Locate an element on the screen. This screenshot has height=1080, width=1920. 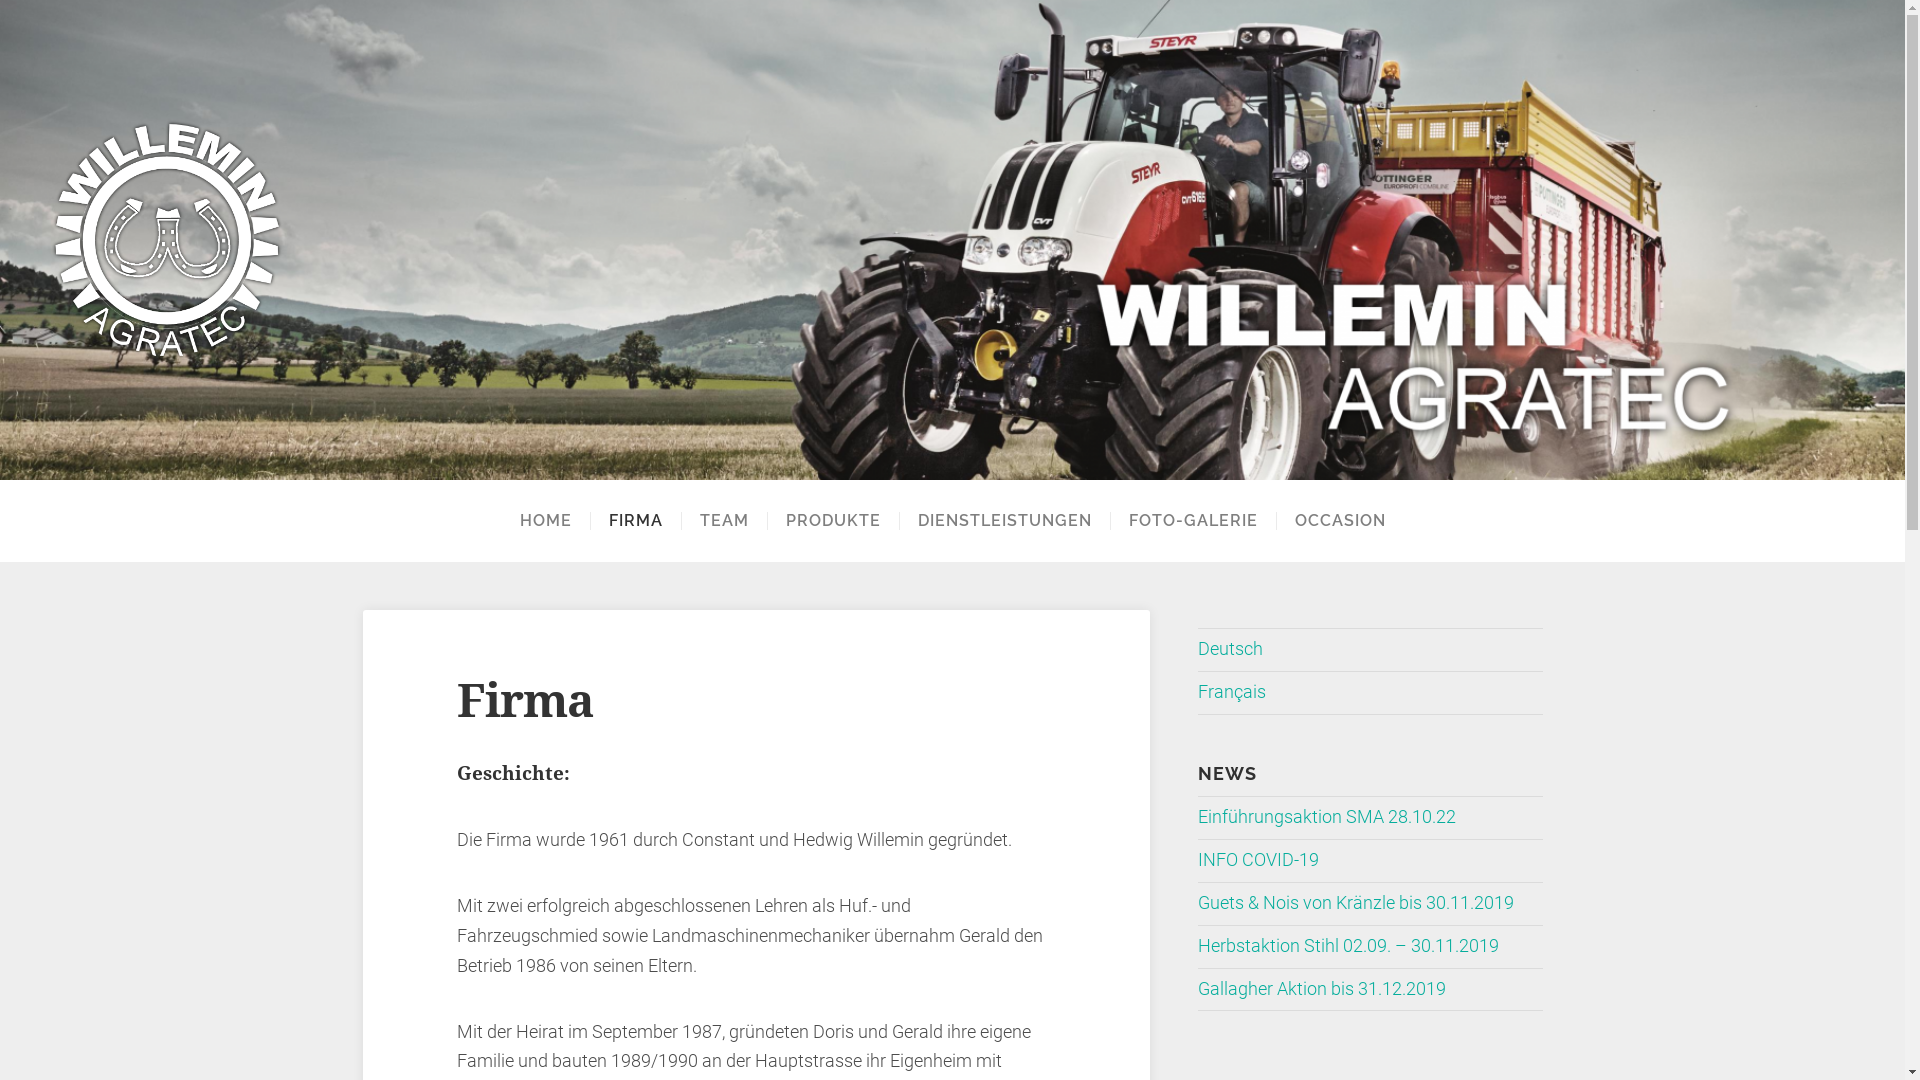
FOTO-GALERIE is located at coordinates (1193, 521).